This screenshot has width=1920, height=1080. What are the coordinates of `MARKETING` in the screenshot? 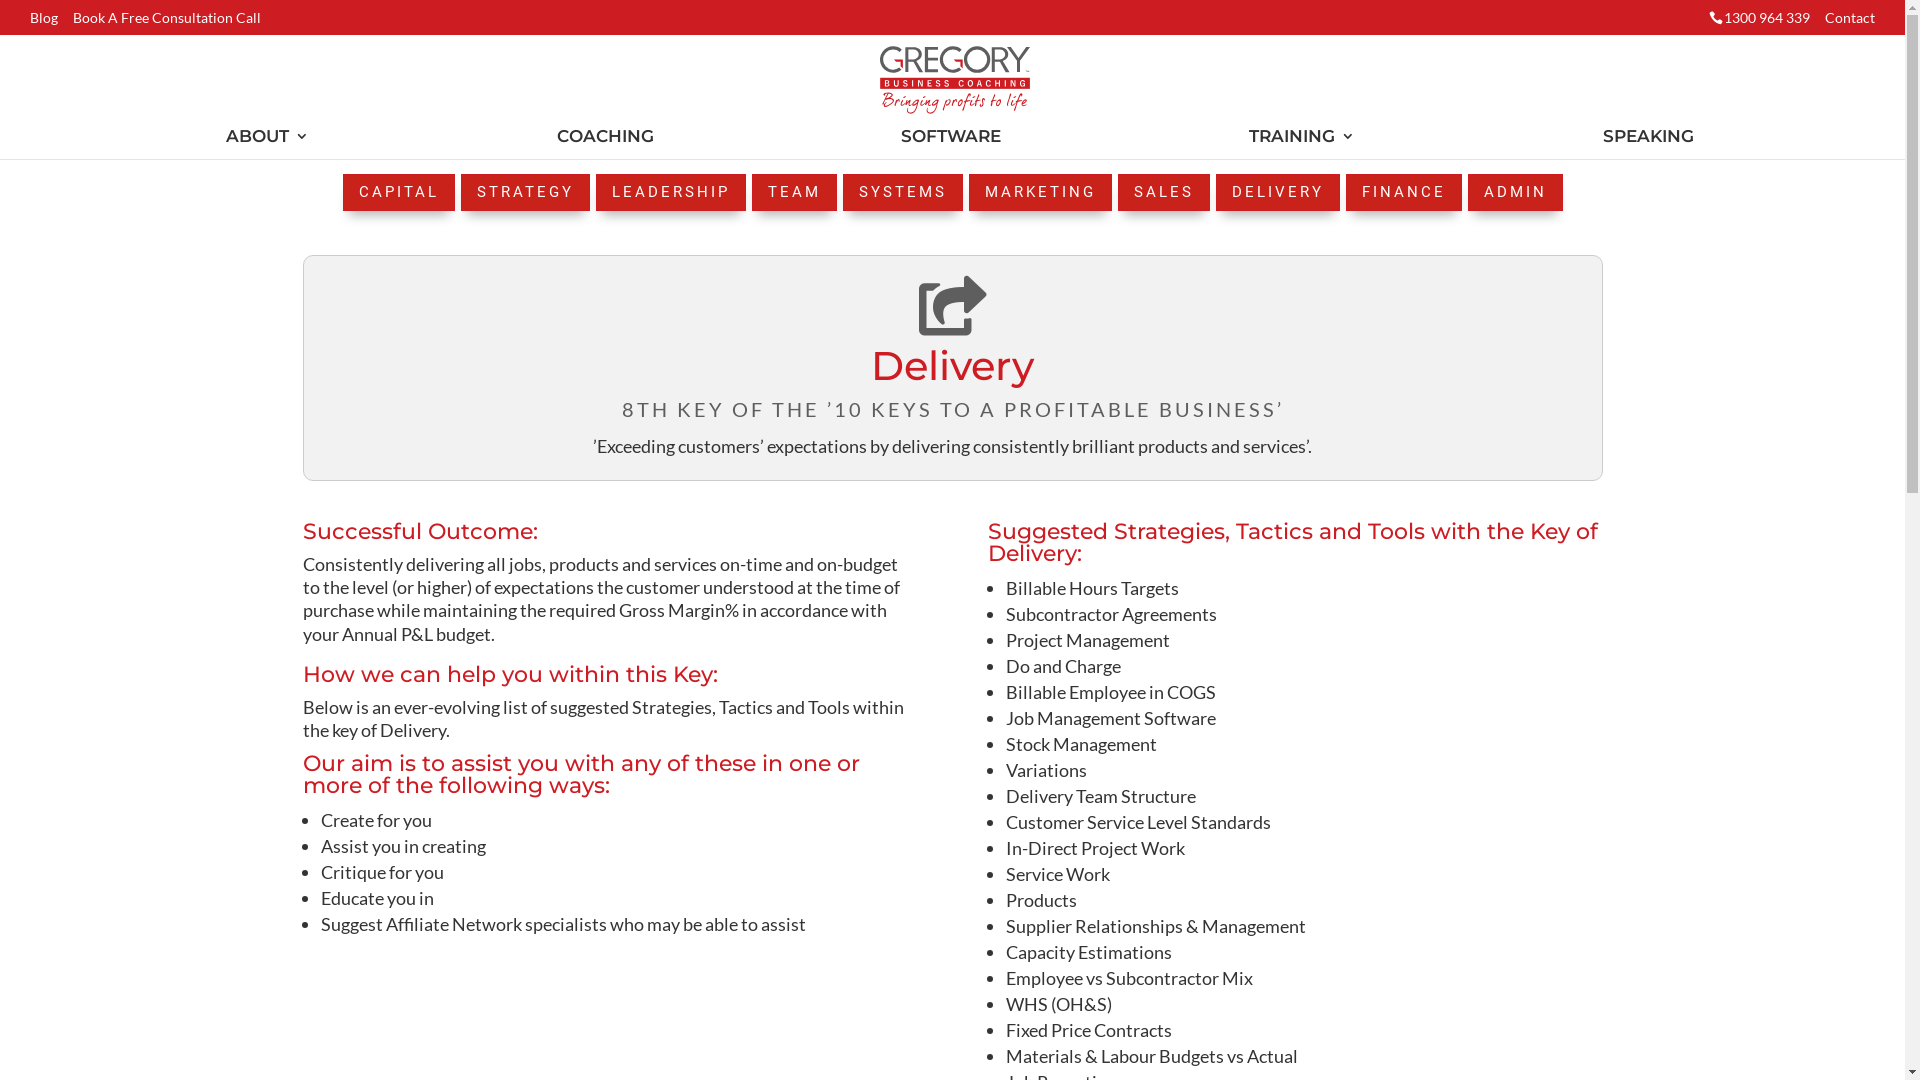 It's located at (1040, 192).